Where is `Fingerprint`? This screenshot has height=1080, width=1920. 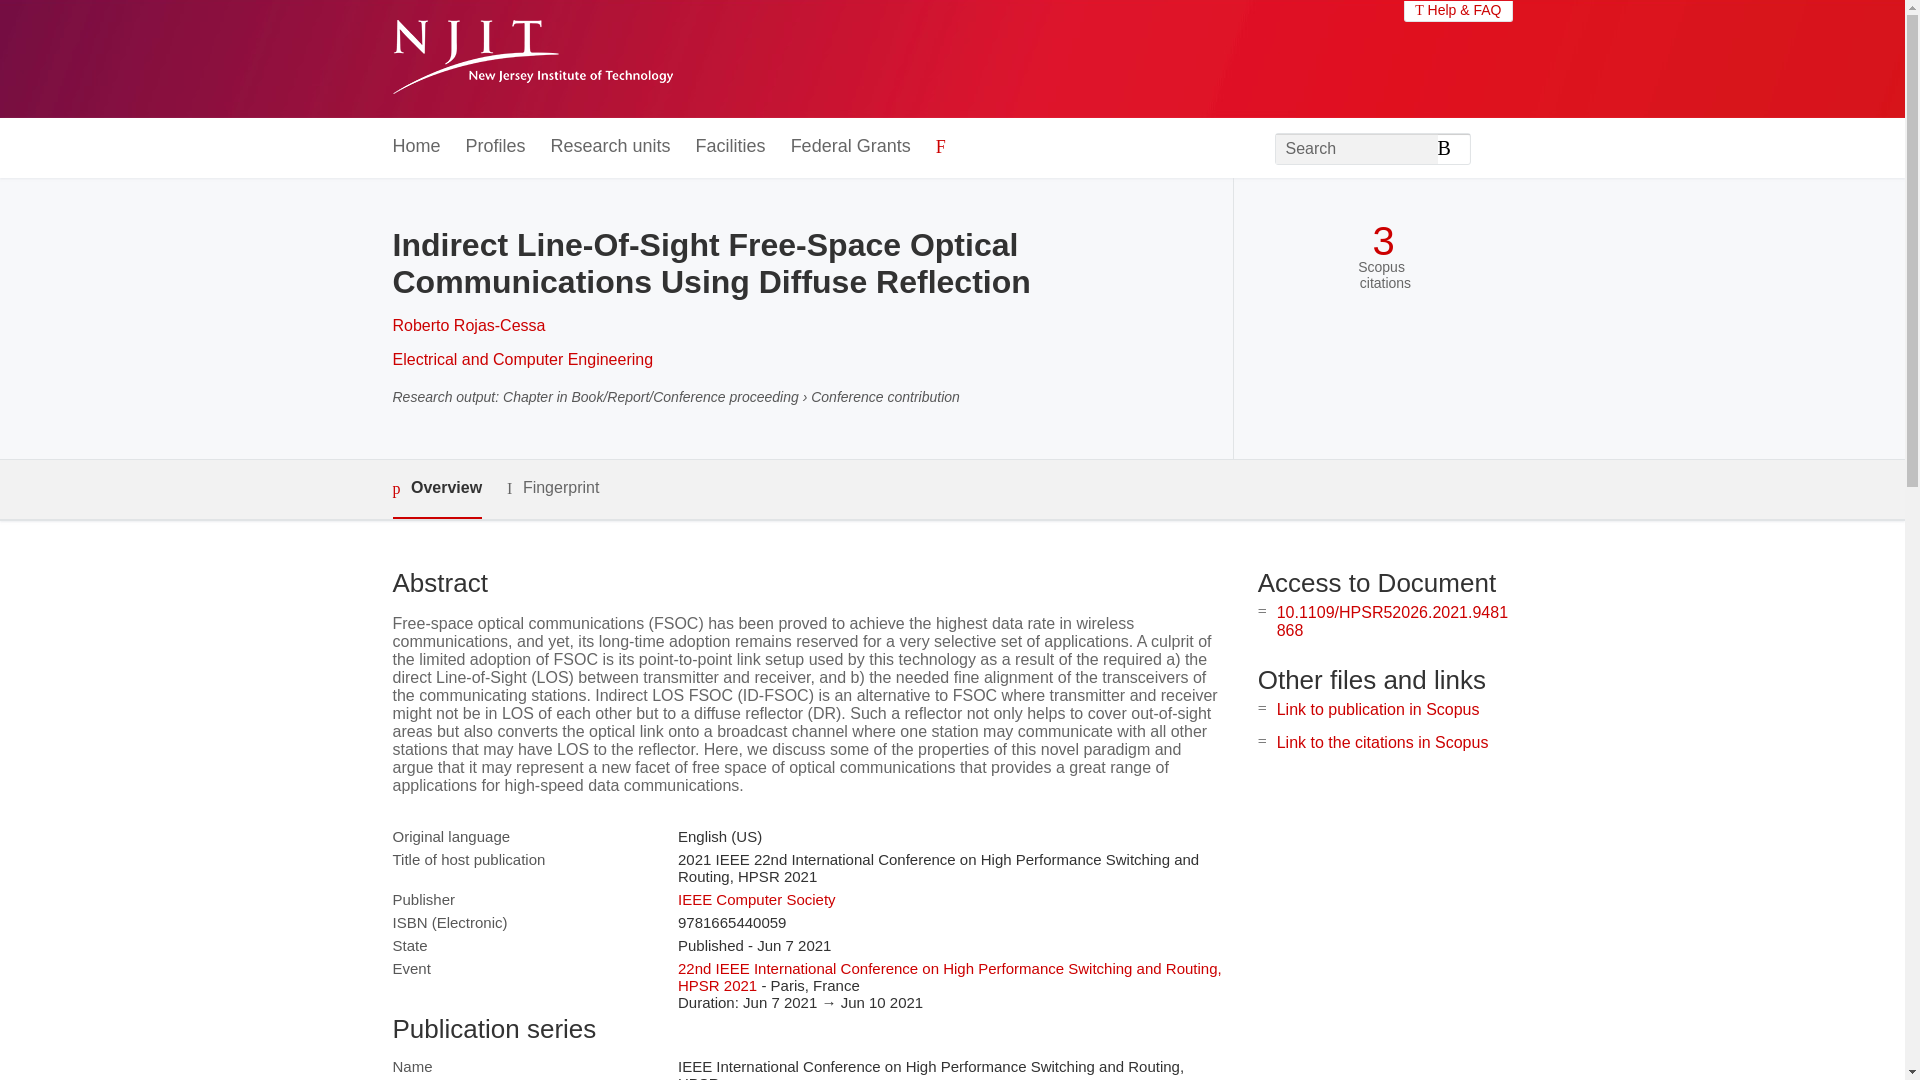 Fingerprint is located at coordinates (552, 488).